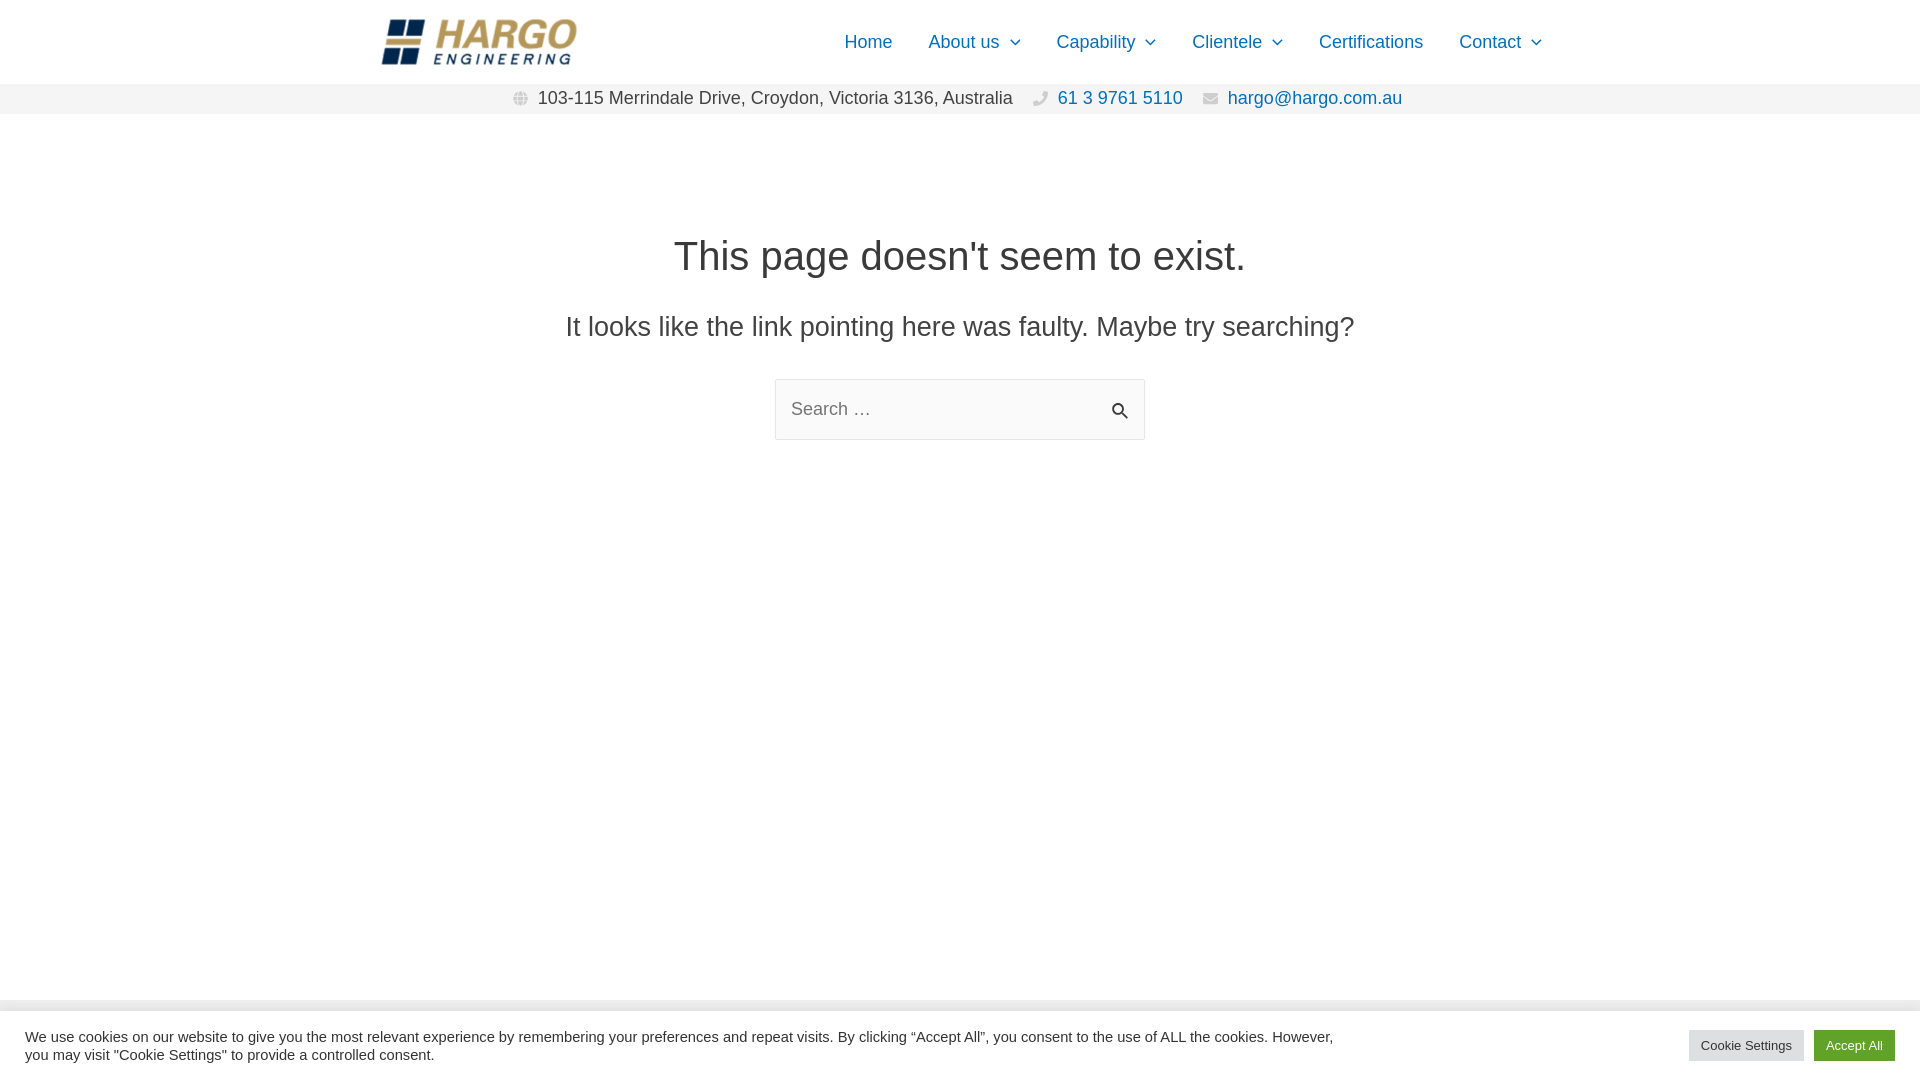 The width and height of the screenshot is (1920, 1080). What do you see at coordinates (1854, 1046) in the screenshot?
I see `Accept All` at bounding box center [1854, 1046].